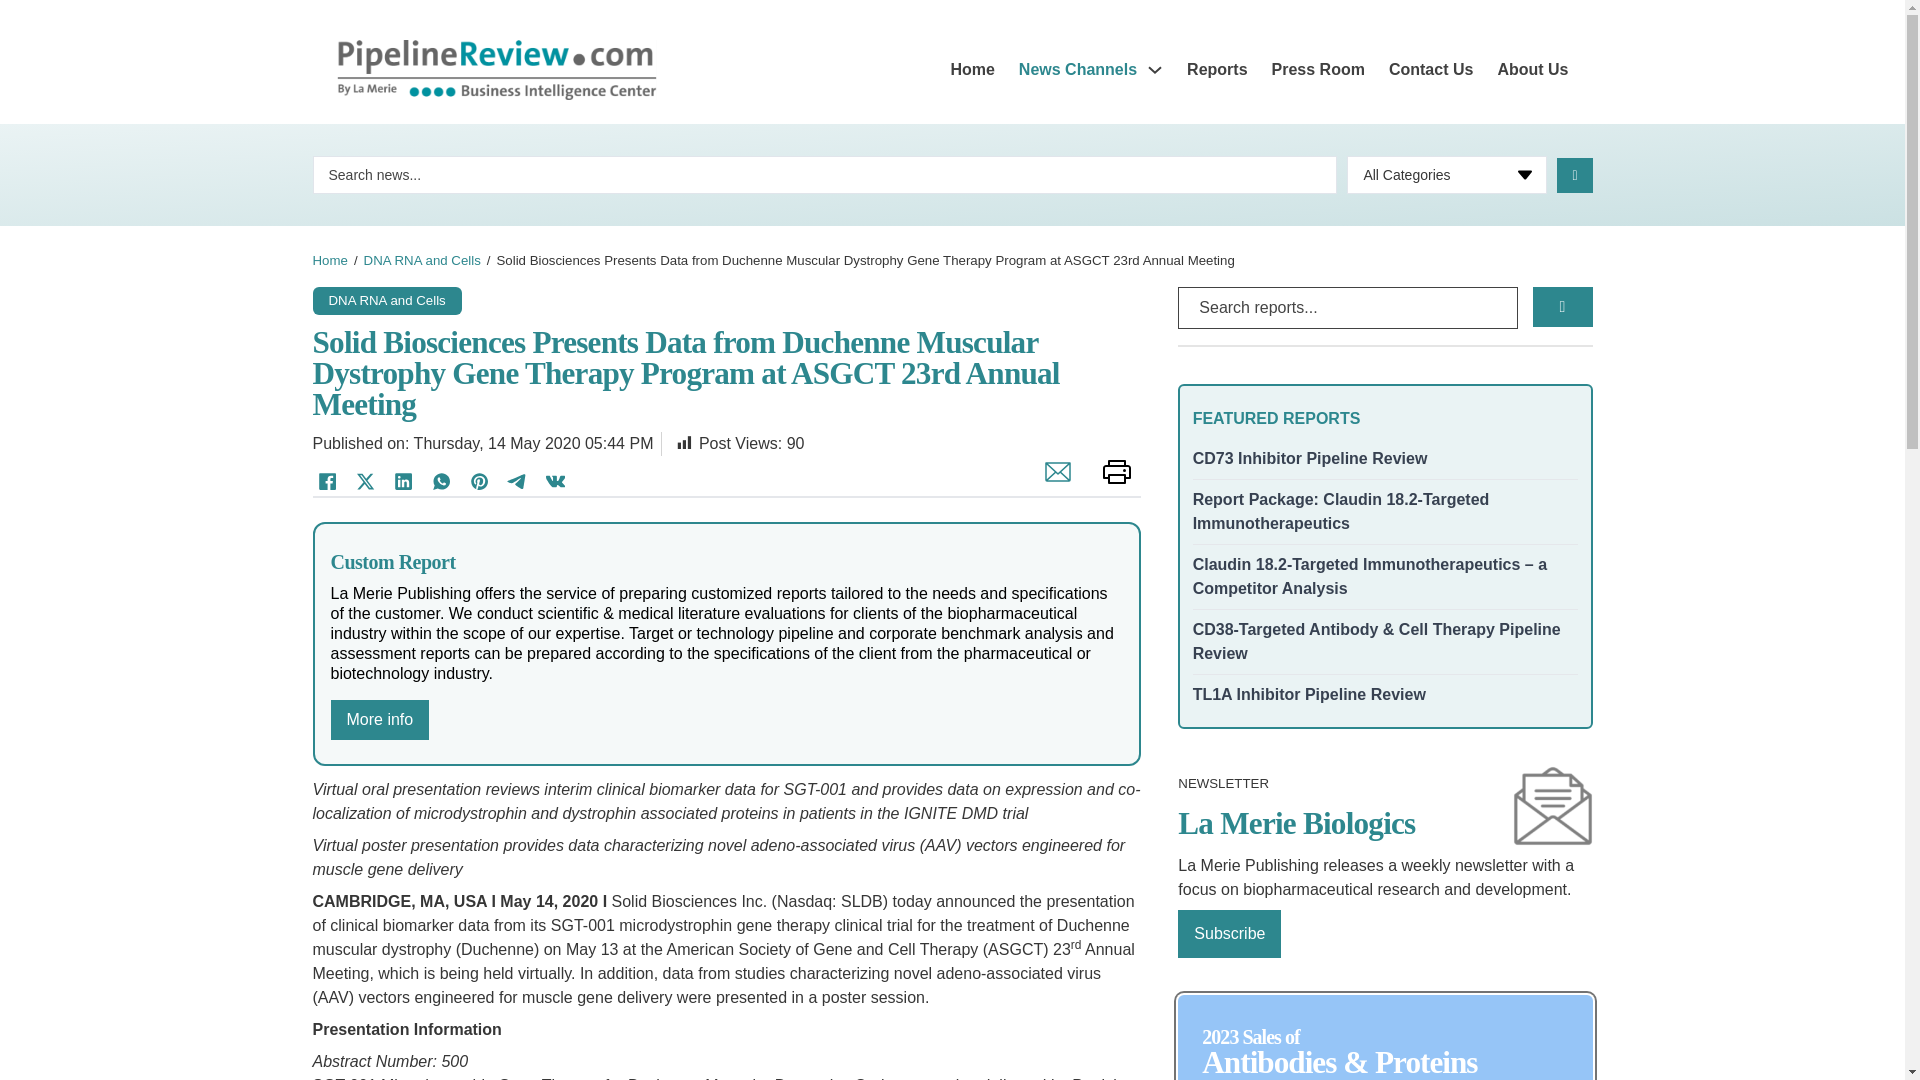 This screenshot has height=1080, width=1920. What do you see at coordinates (1318, 70) in the screenshot?
I see `Press Room` at bounding box center [1318, 70].